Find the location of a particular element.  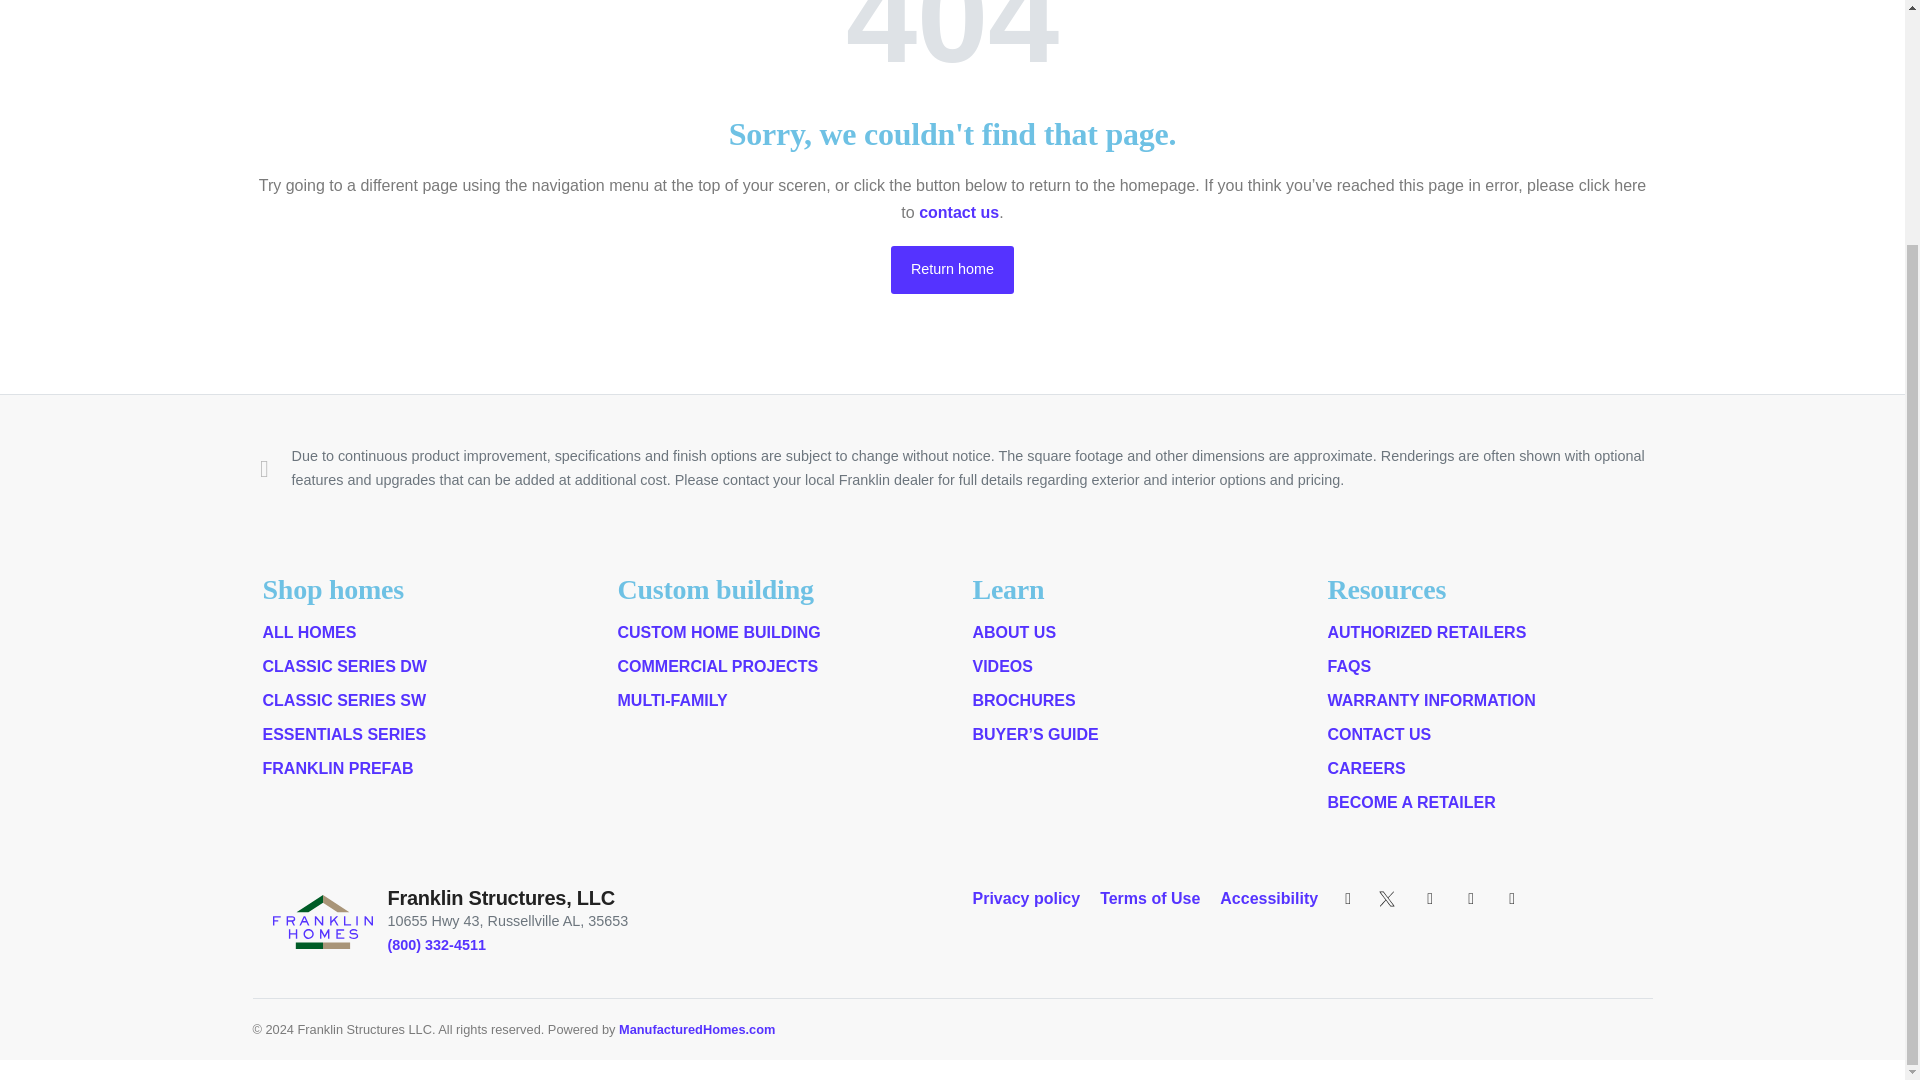

YouTube is located at coordinates (1474, 899).